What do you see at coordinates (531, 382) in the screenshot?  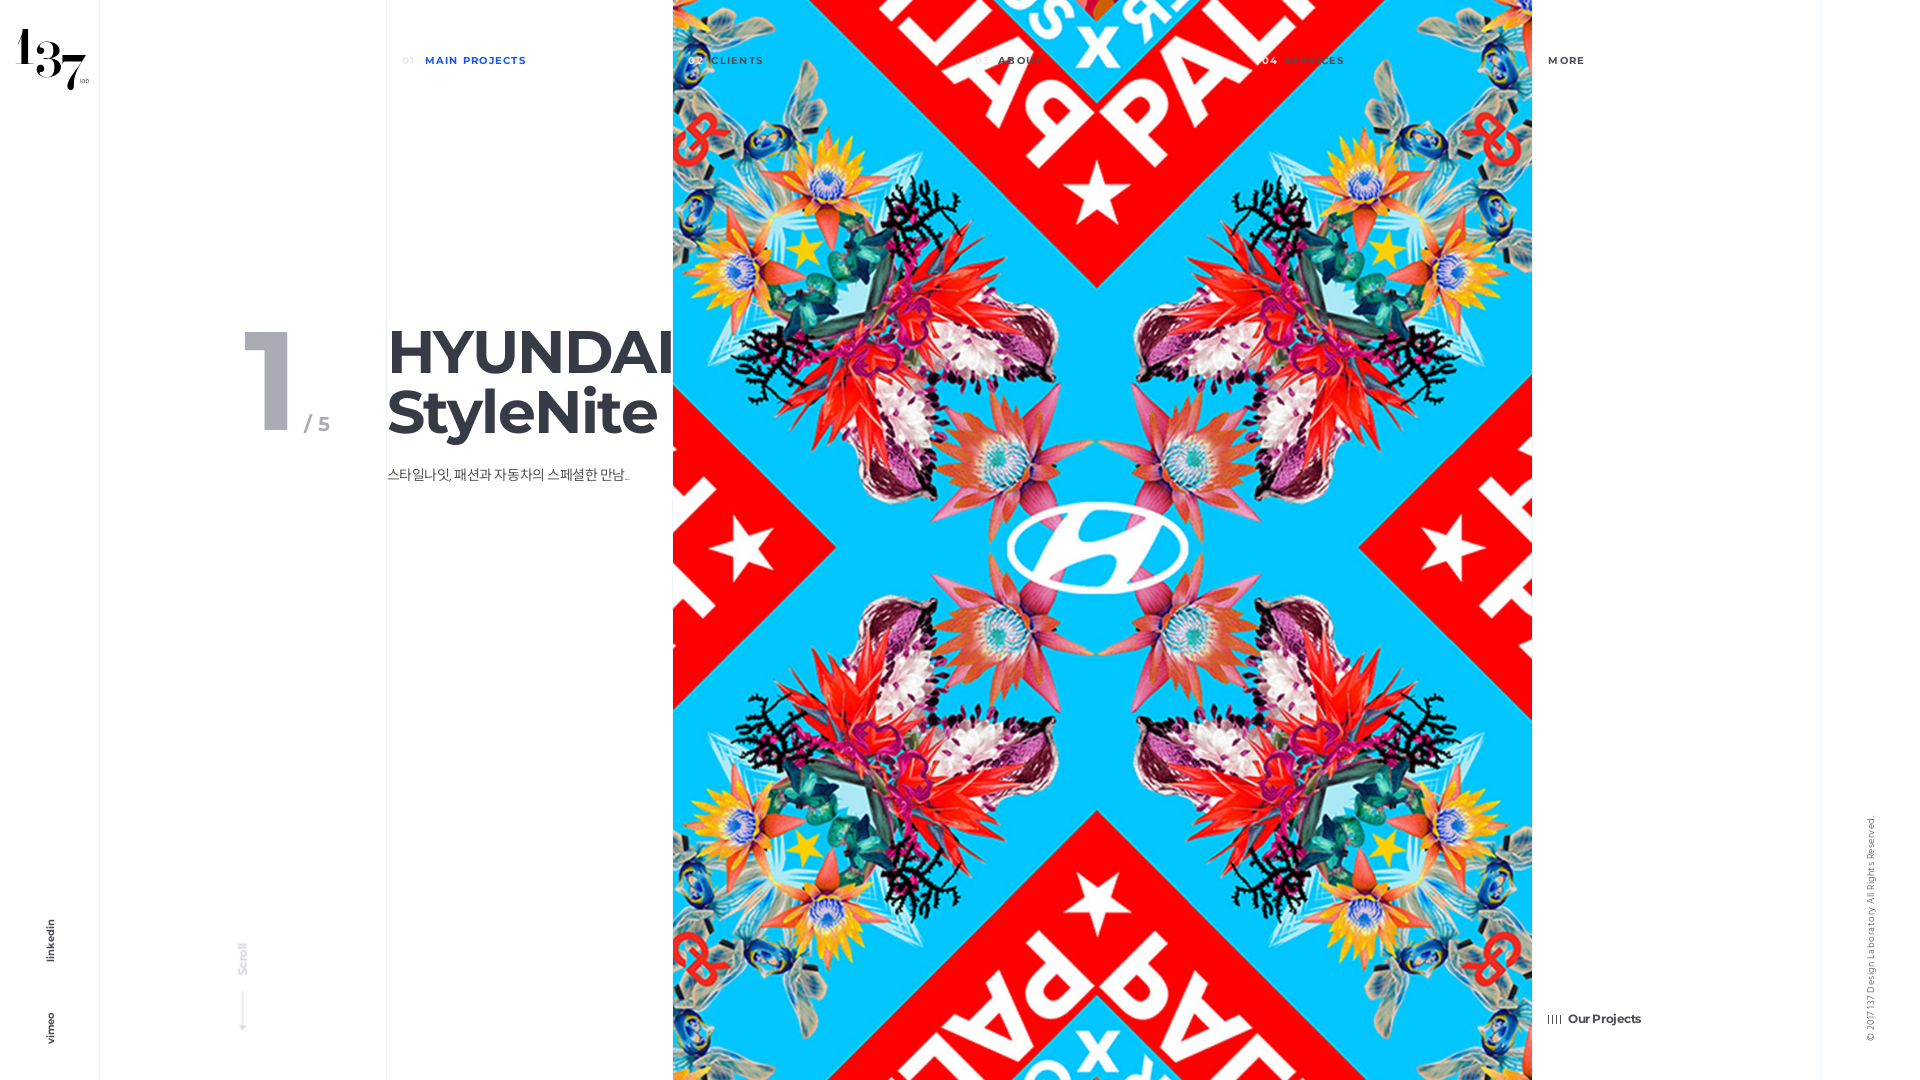 I see `HYUNDAI StyleNite` at bounding box center [531, 382].